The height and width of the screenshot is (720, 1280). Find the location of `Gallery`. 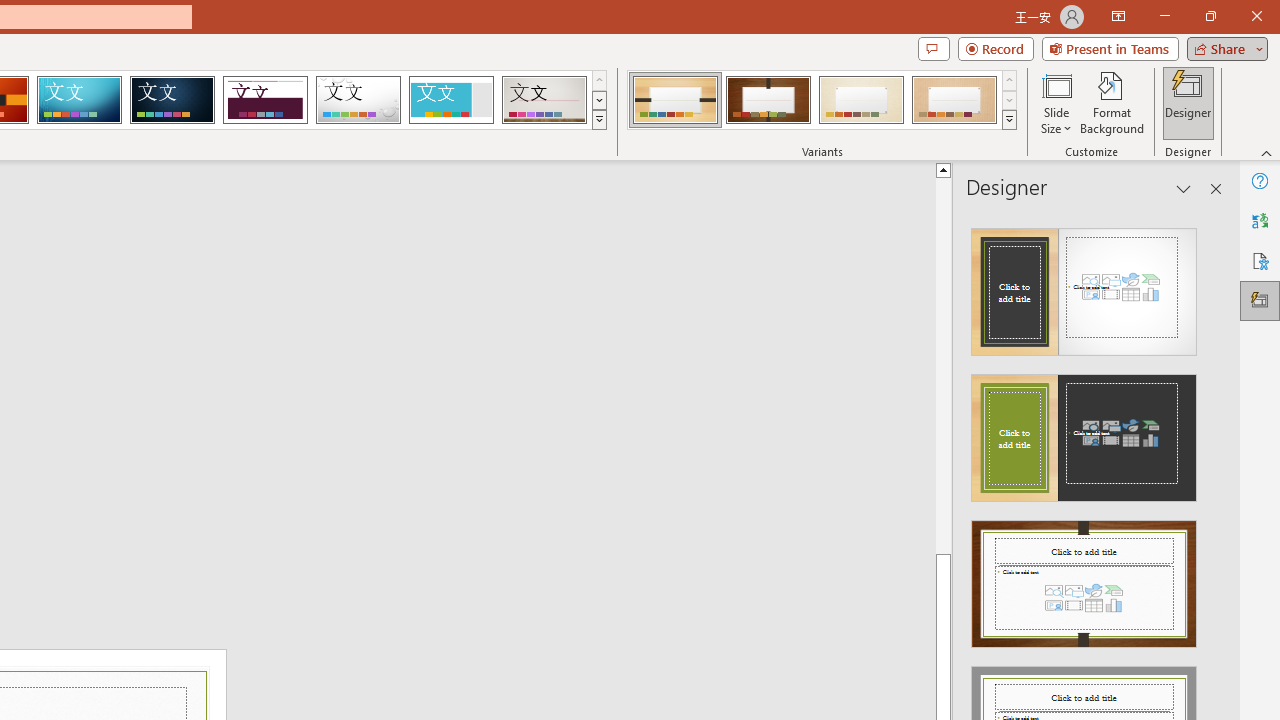

Gallery is located at coordinates (544, 100).